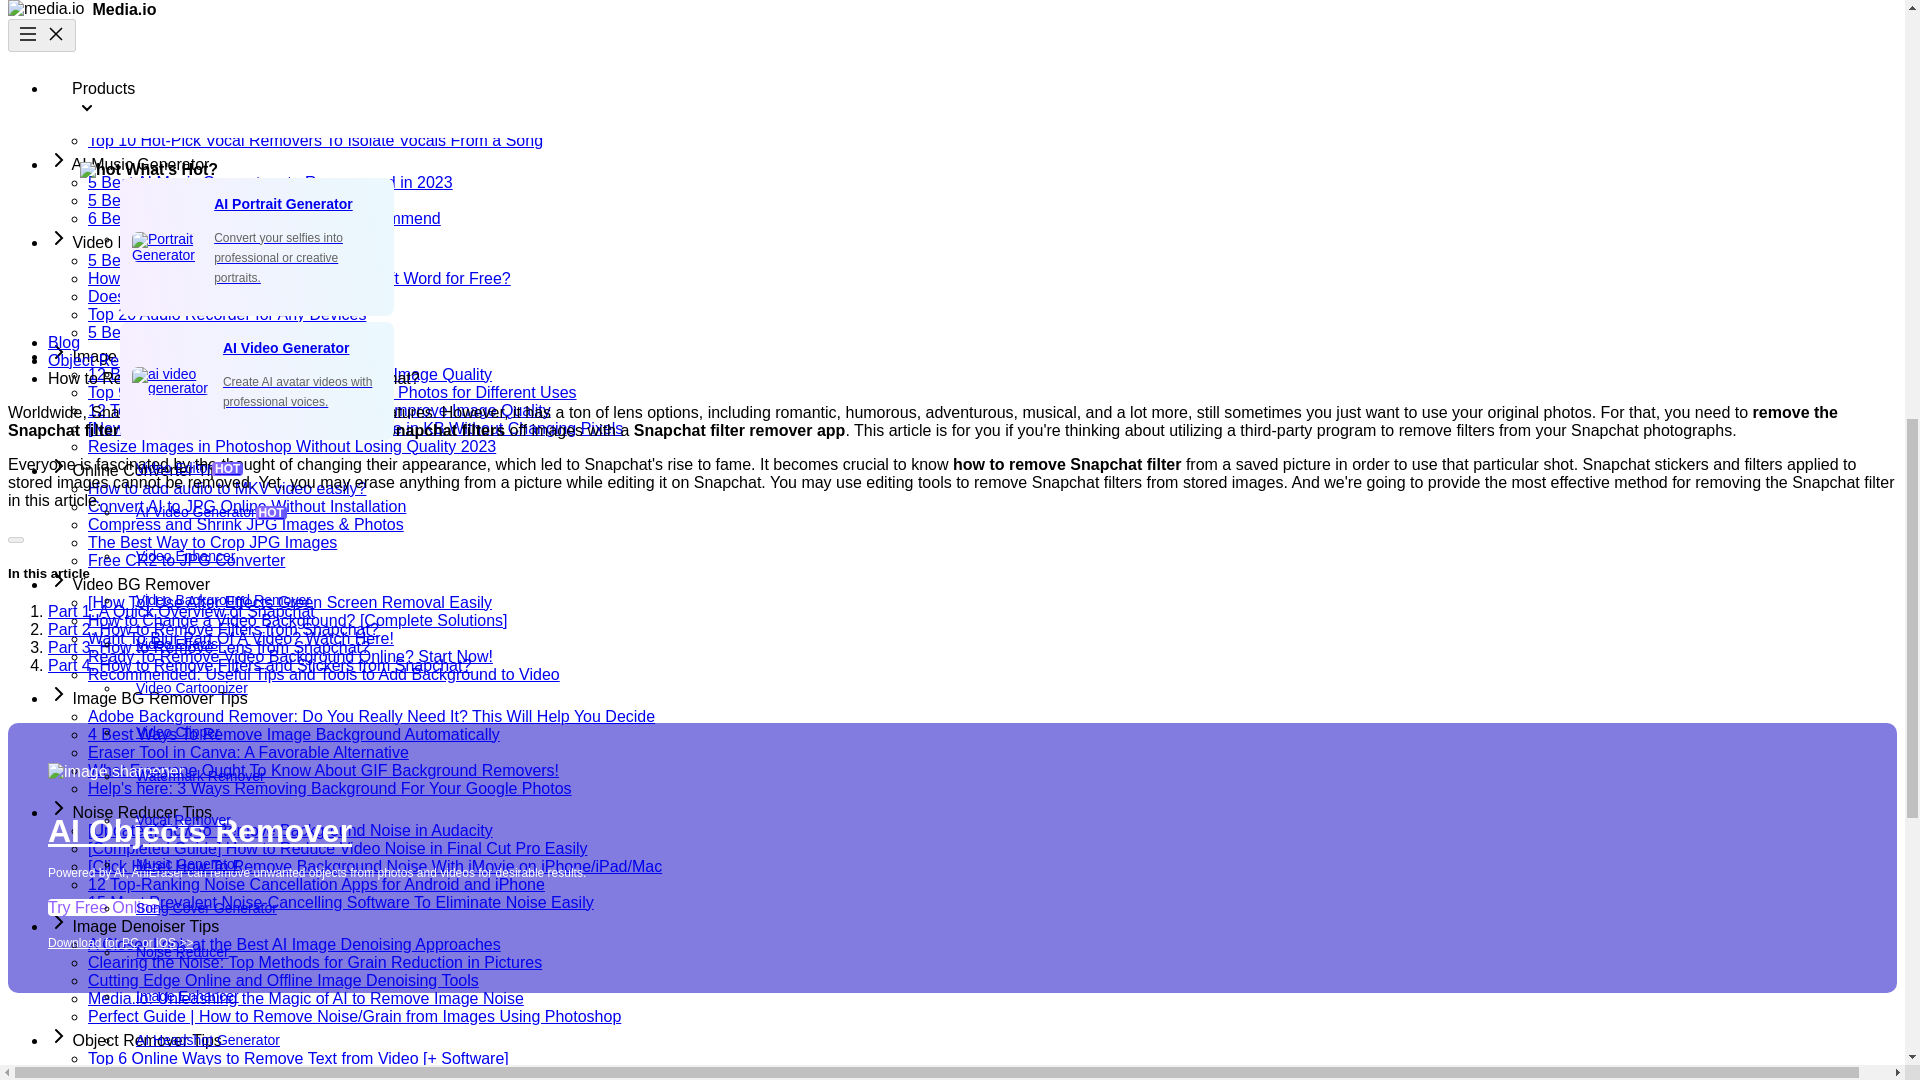  I want to click on Video Compressor, so click(307, 501).